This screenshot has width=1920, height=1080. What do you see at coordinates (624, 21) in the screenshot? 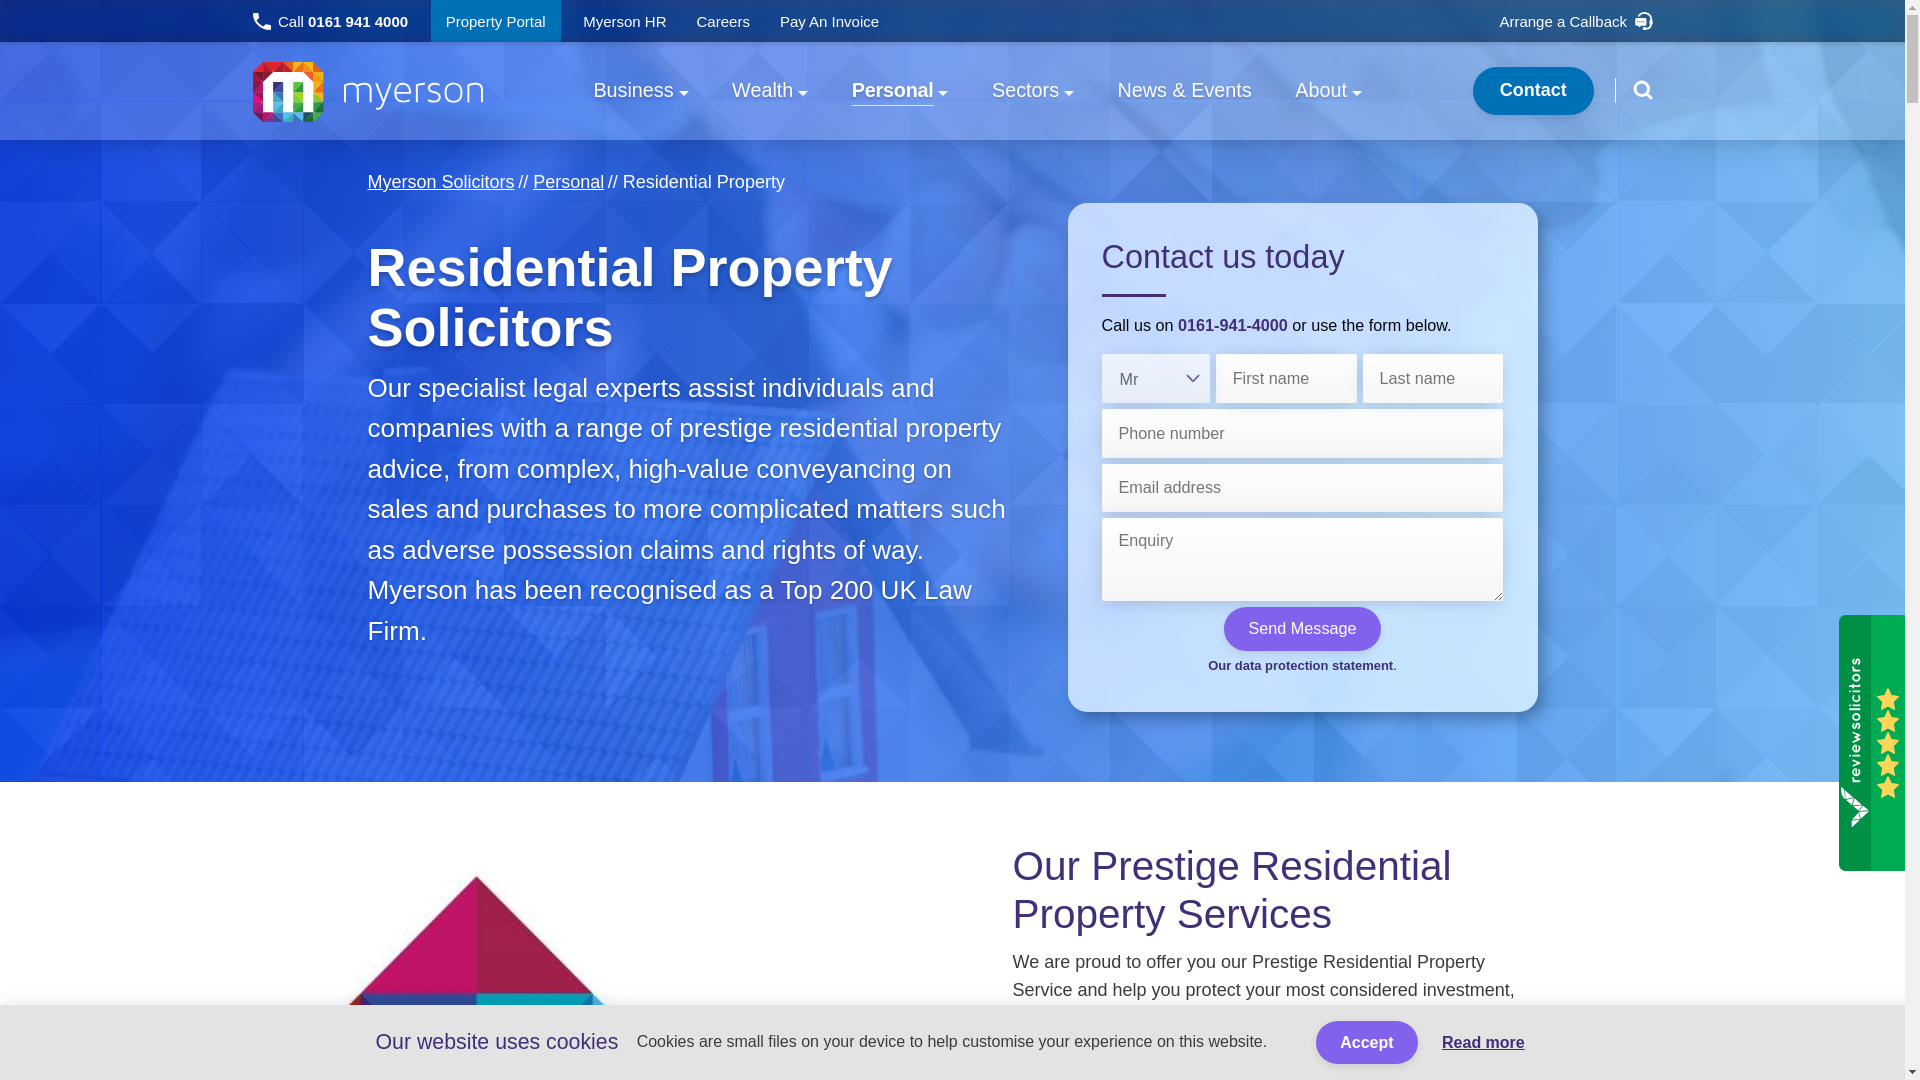
I see `About` at bounding box center [624, 21].